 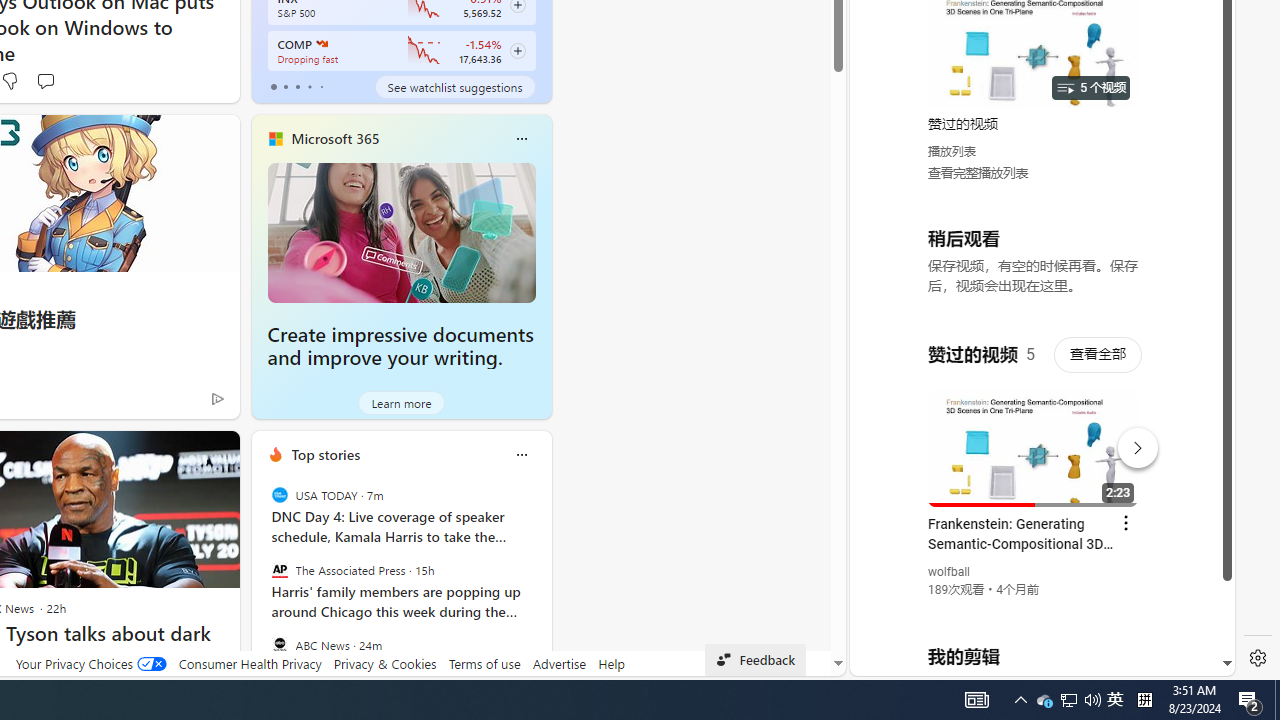 What do you see at coordinates (320, 44) in the screenshot?
I see `NASDAQ` at bounding box center [320, 44].